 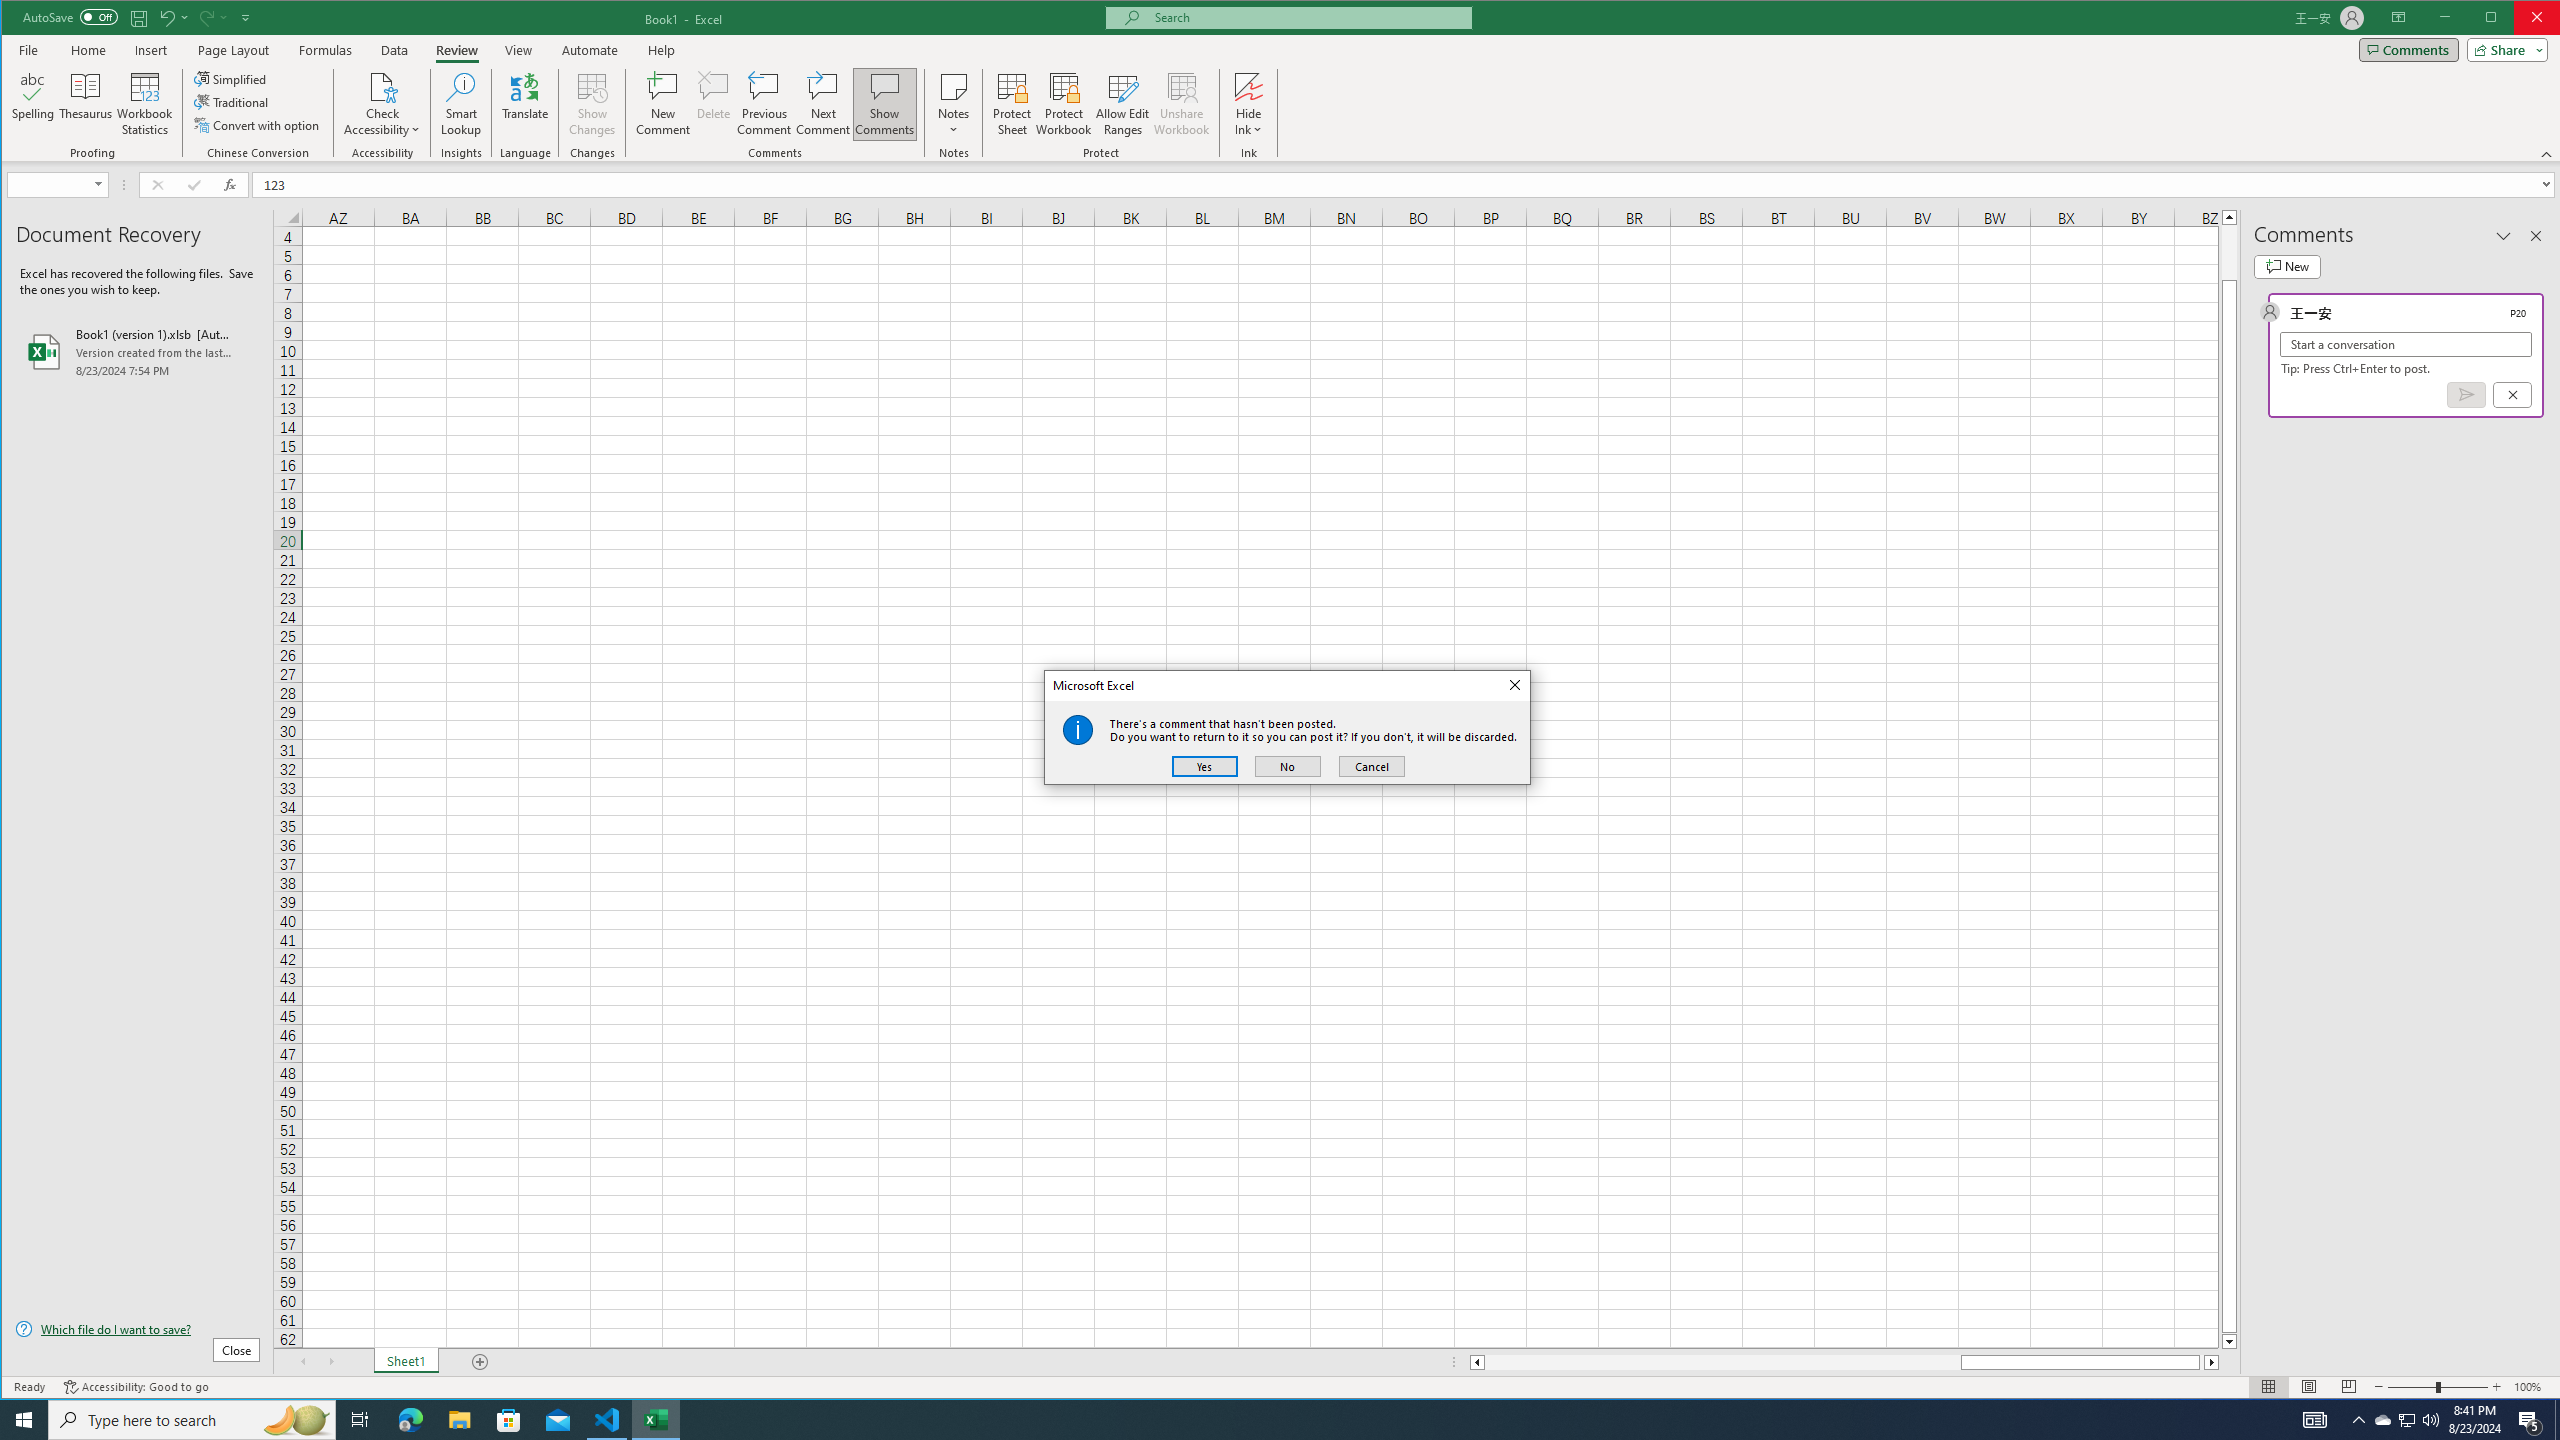 What do you see at coordinates (1204, 766) in the screenshot?
I see `Yes` at bounding box center [1204, 766].